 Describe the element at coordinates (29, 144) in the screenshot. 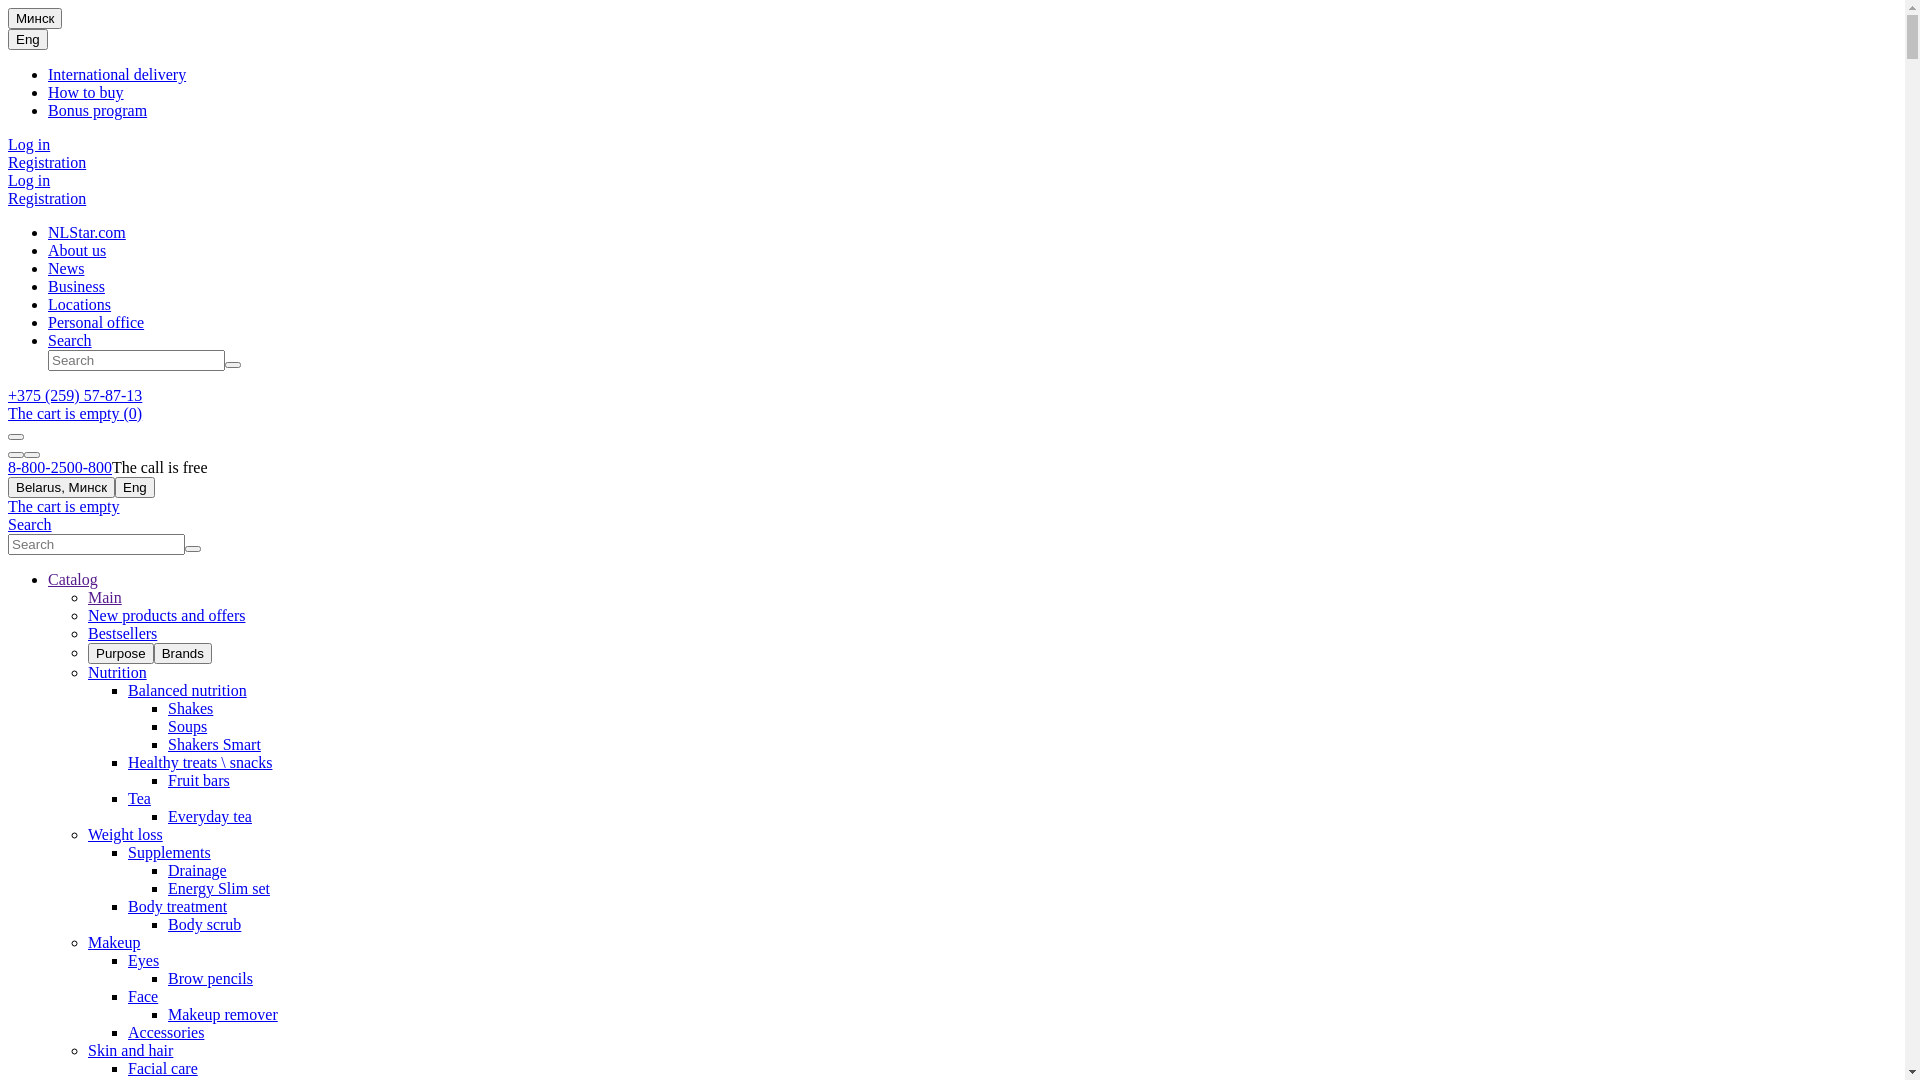

I see `Log in` at that location.